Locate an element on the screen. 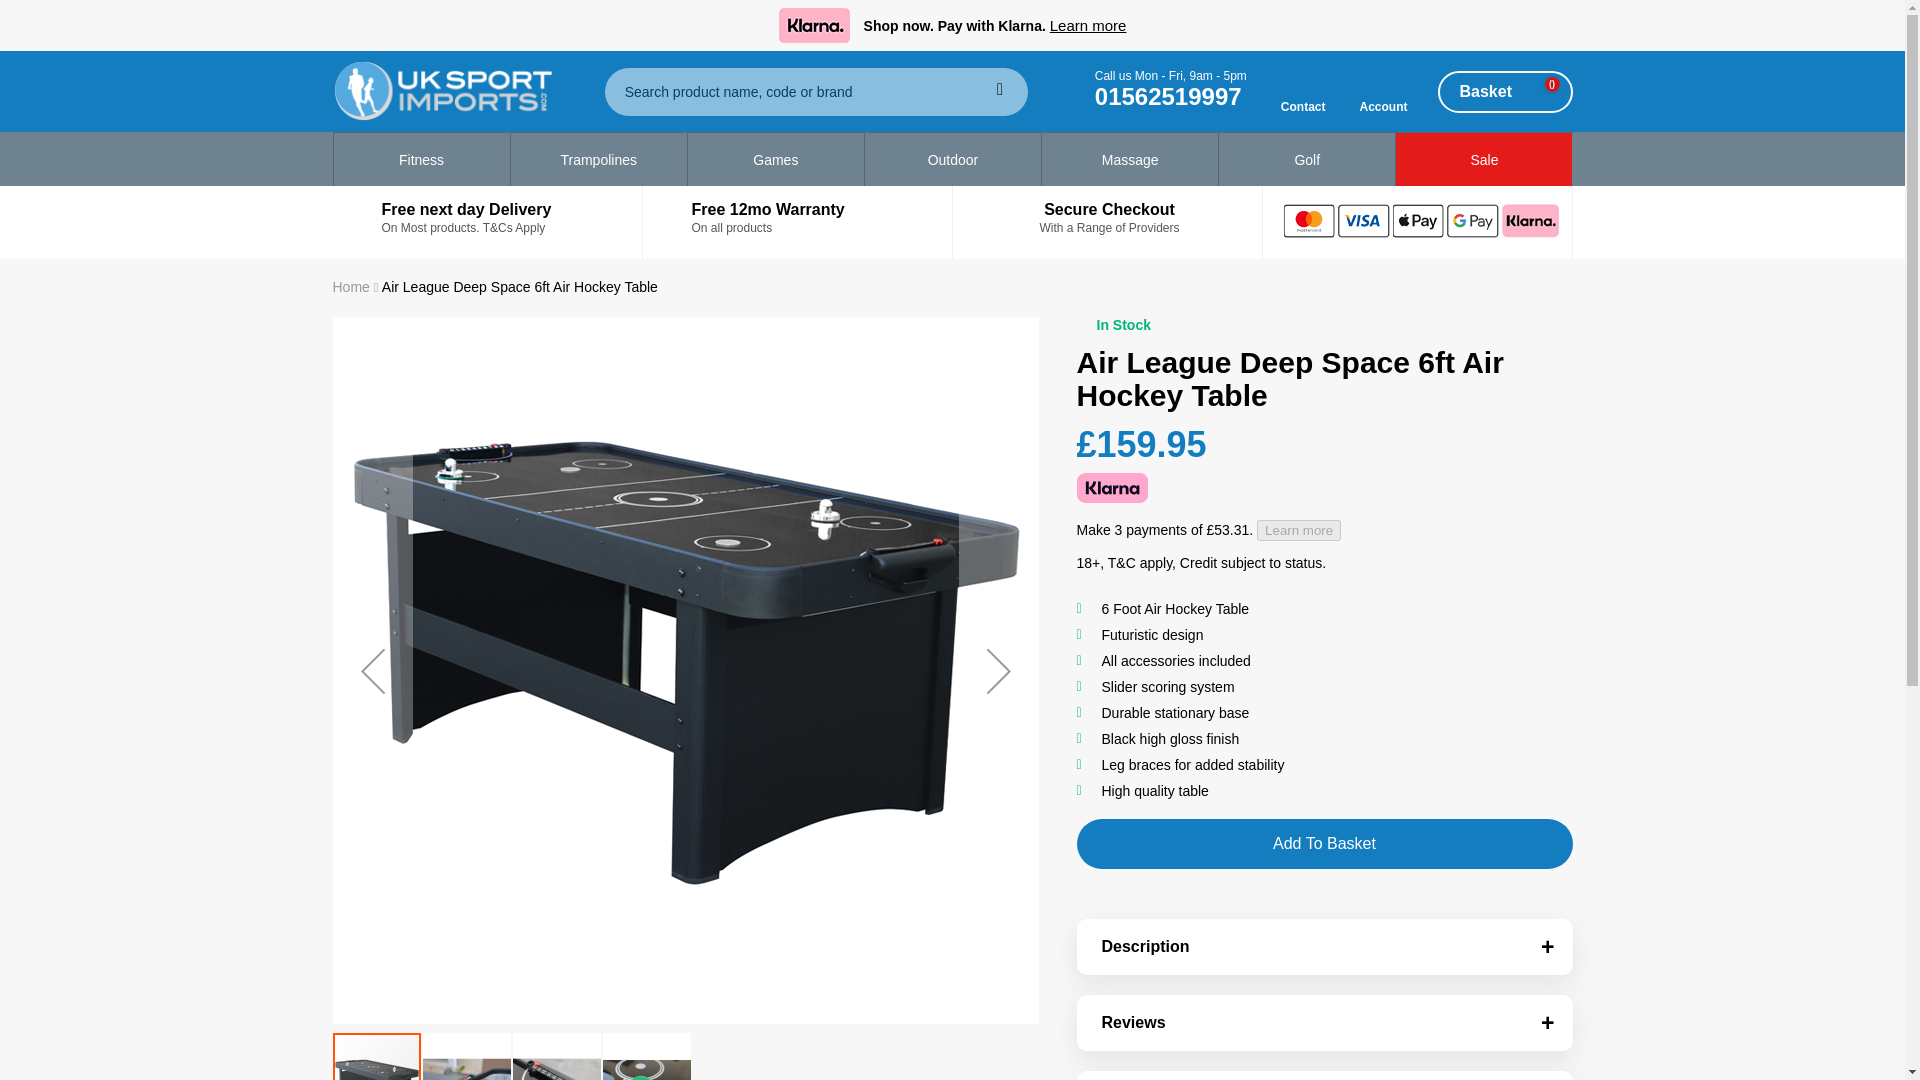 Image resolution: width=1920 pixels, height=1080 pixels. Account is located at coordinates (1383, 92).